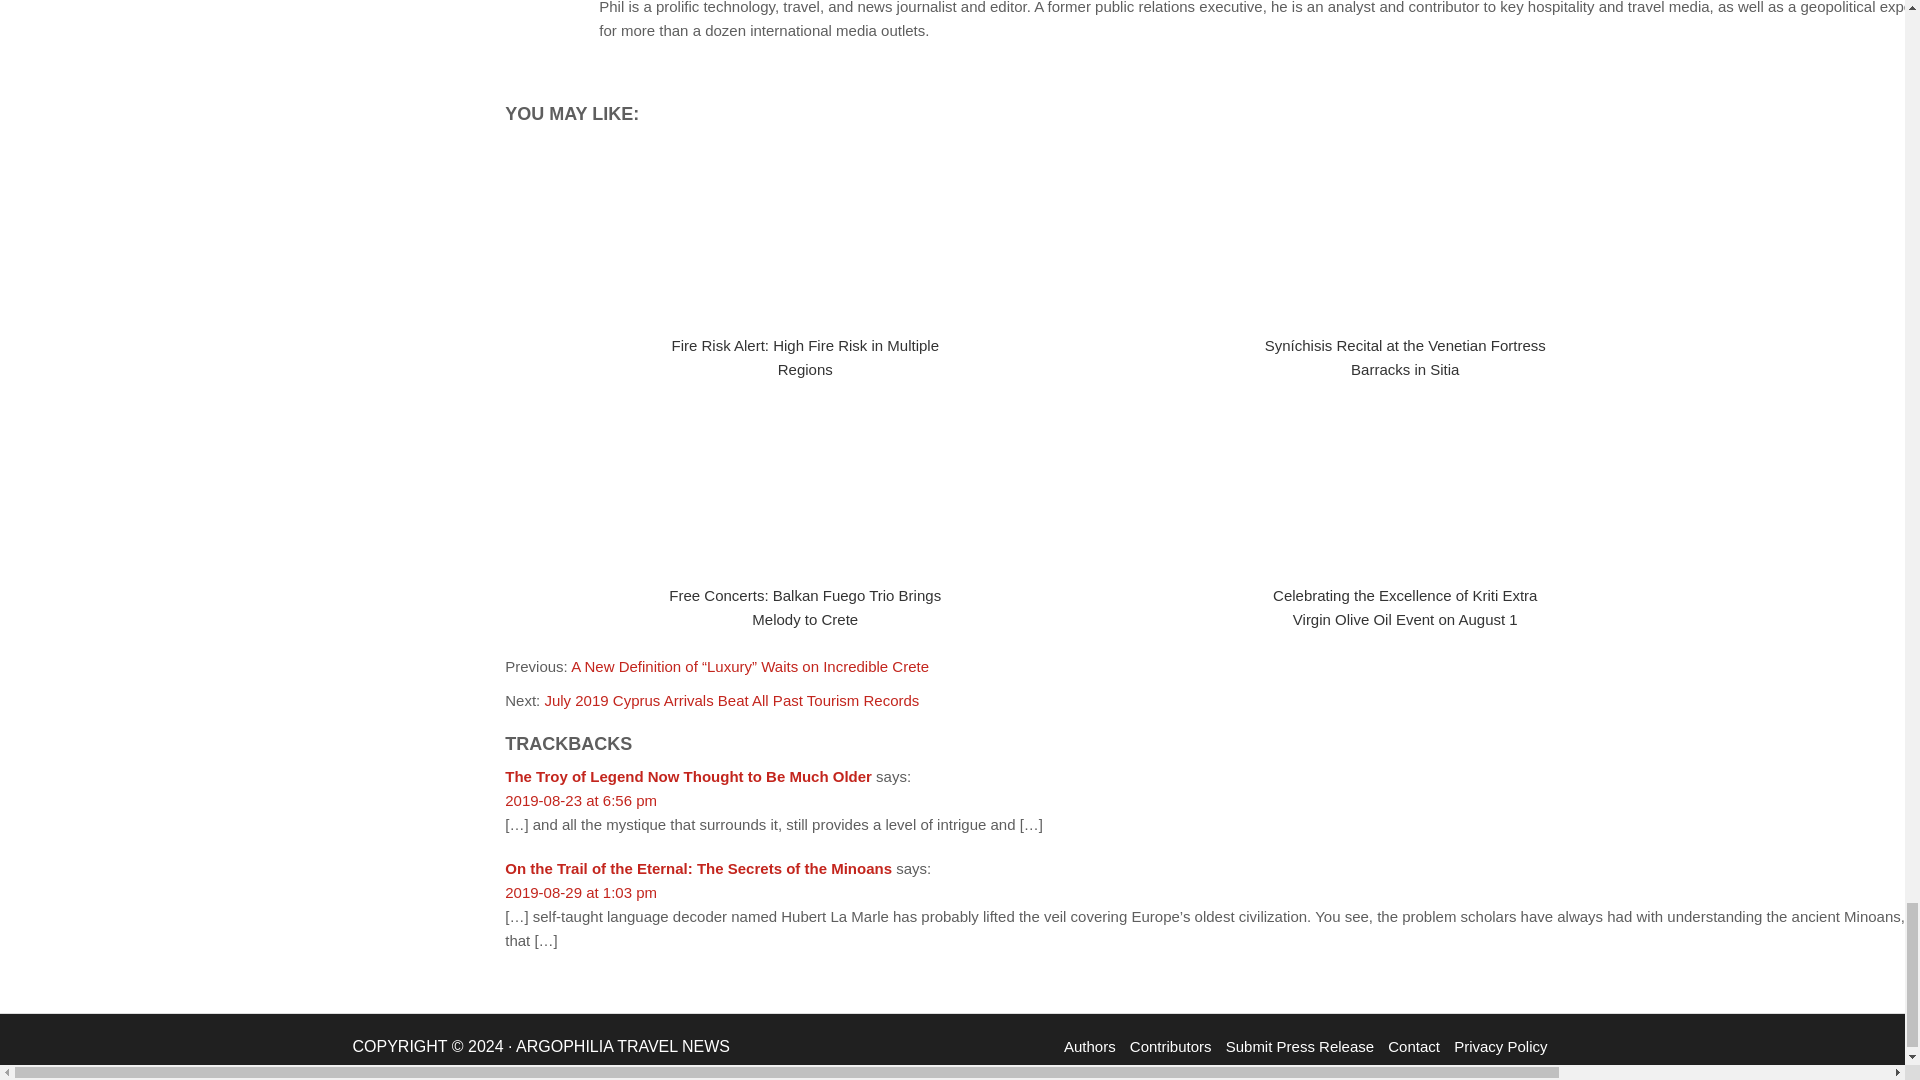  I want to click on Permanent Link to , so click(804, 234).